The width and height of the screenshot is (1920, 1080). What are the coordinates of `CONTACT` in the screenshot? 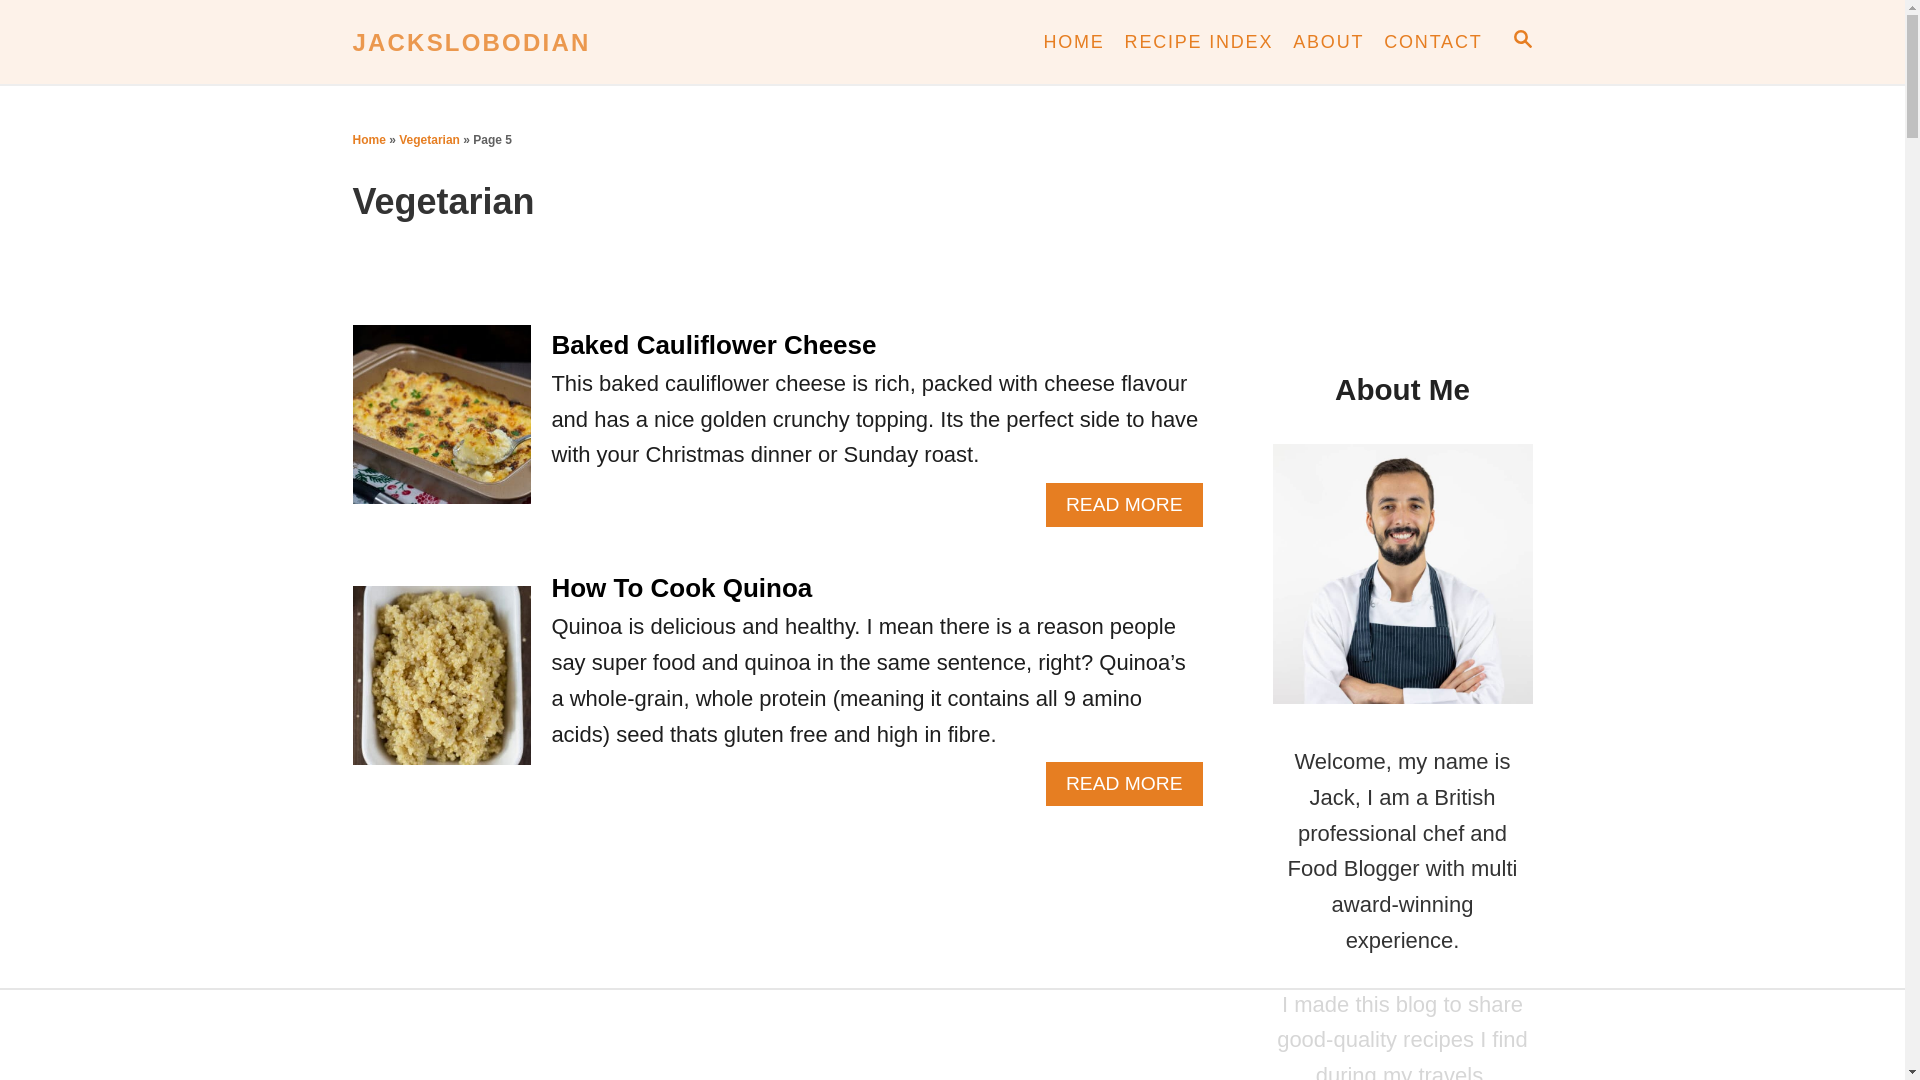 It's located at (1124, 504).